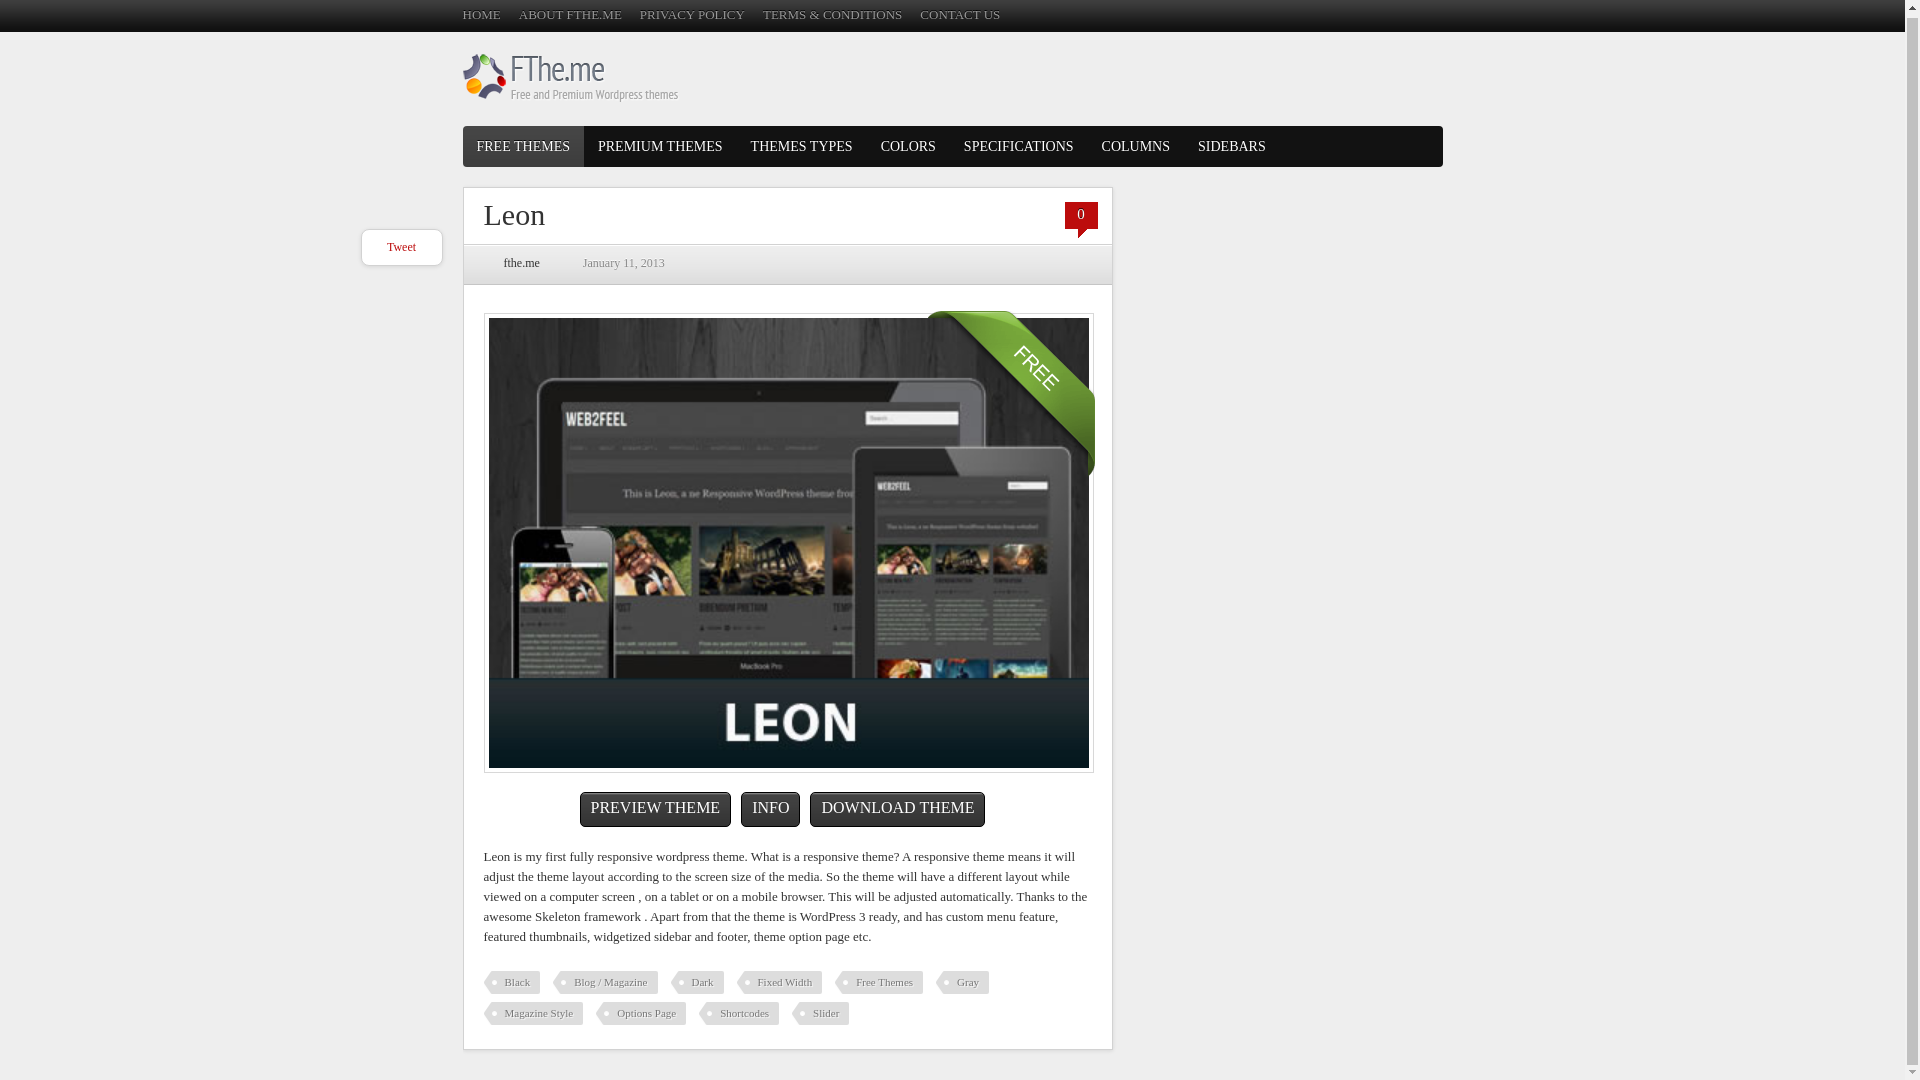 This screenshot has width=1920, height=1080. I want to click on SPECIFICATIONS, so click(1019, 146).